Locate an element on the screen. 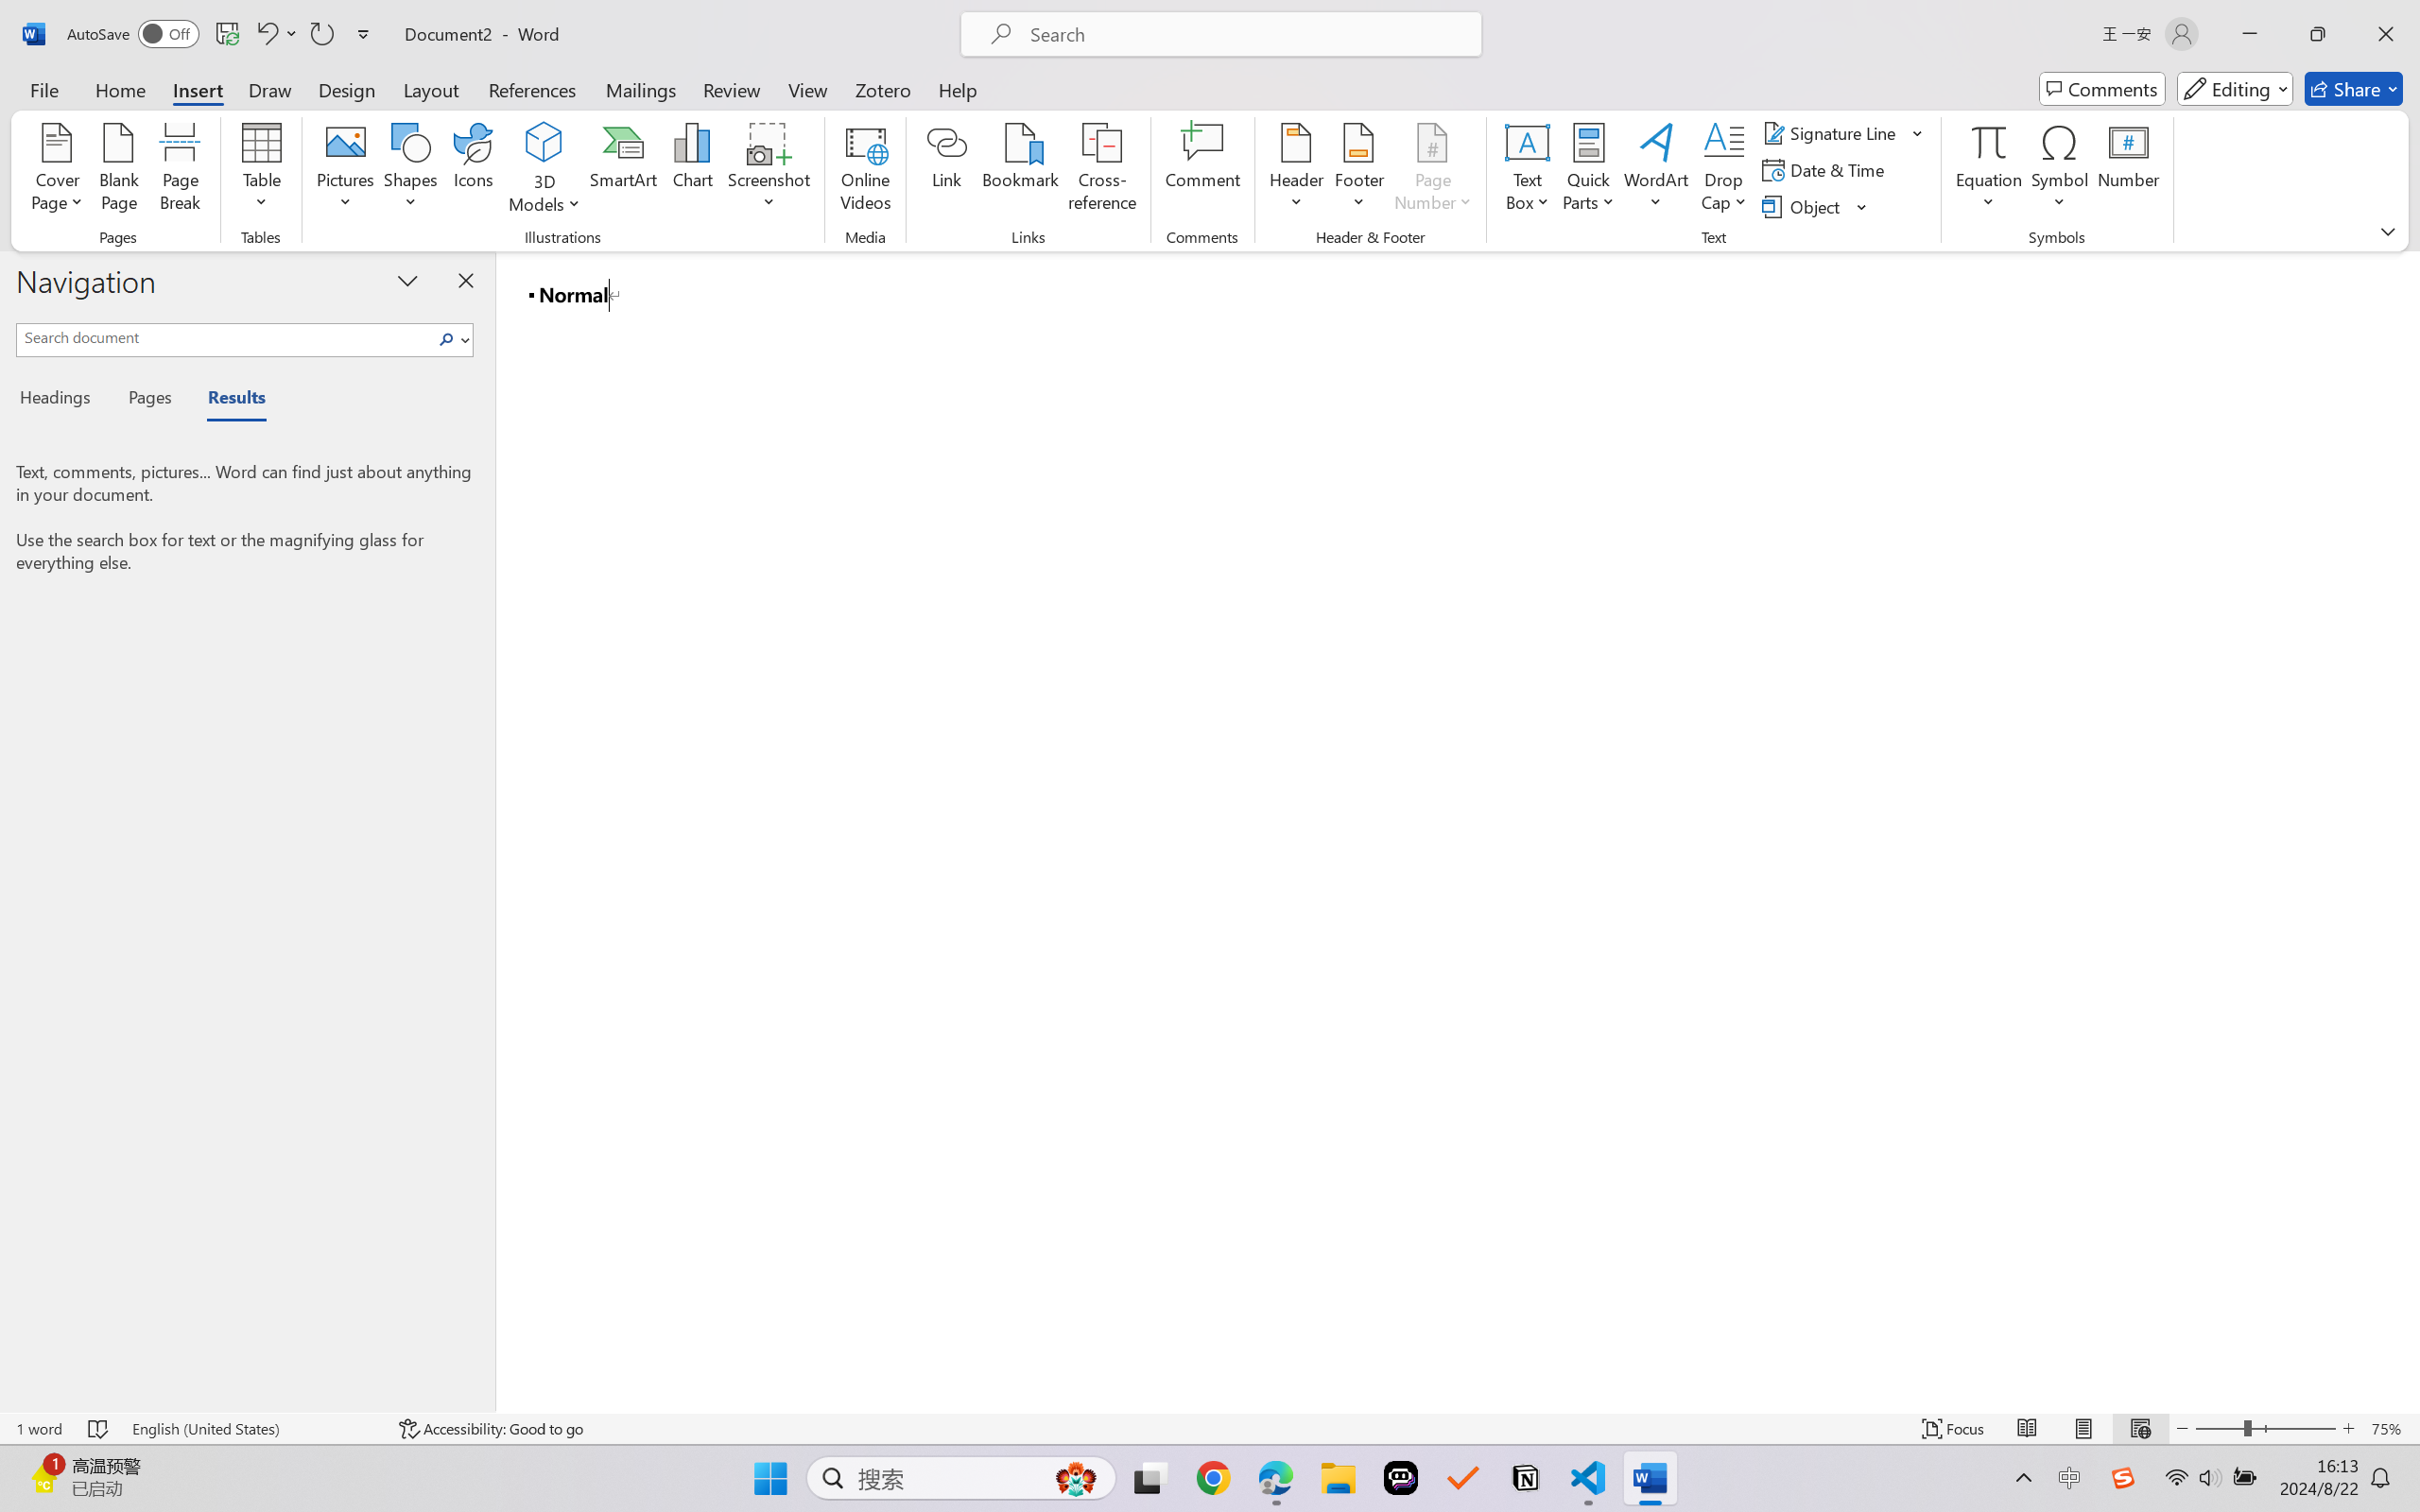 The height and width of the screenshot is (1512, 2420). Microsoft search is located at coordinates (1246, 34).